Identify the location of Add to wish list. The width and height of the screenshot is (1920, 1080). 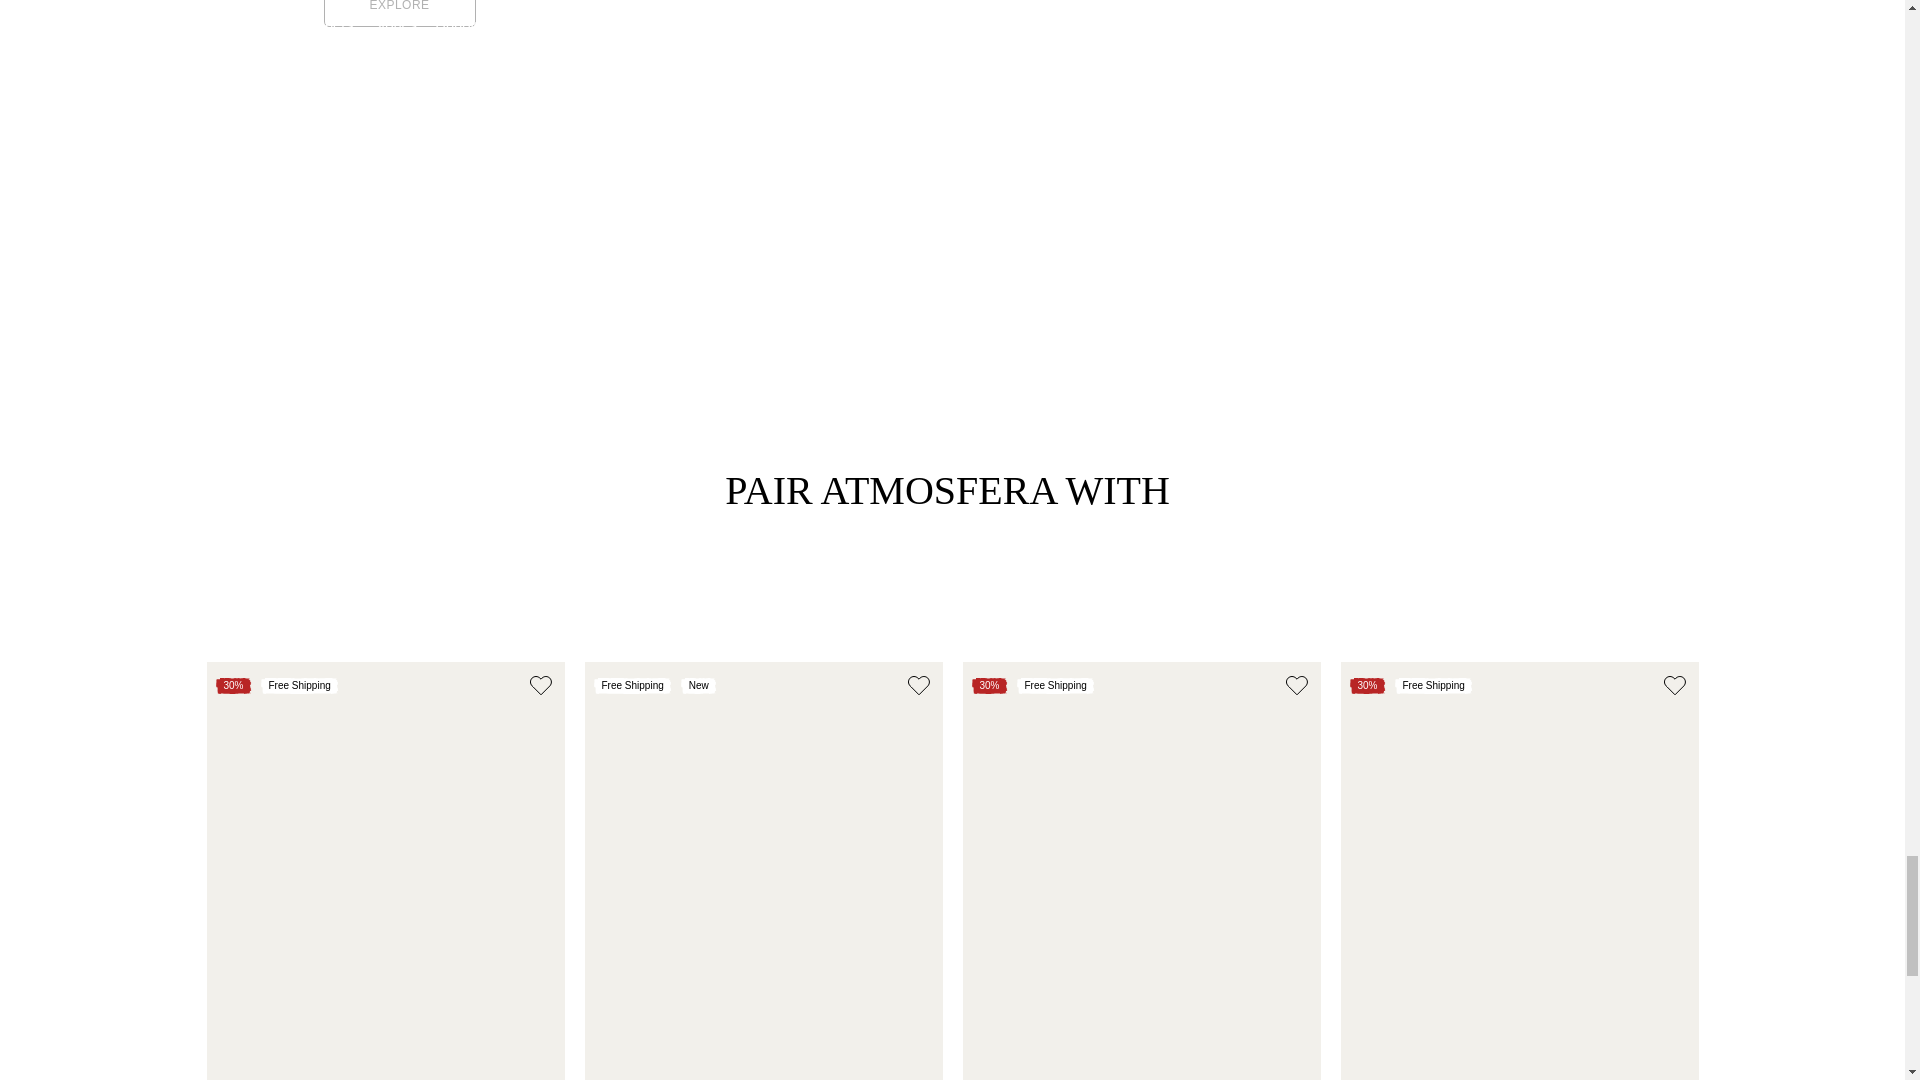
(540, 686).